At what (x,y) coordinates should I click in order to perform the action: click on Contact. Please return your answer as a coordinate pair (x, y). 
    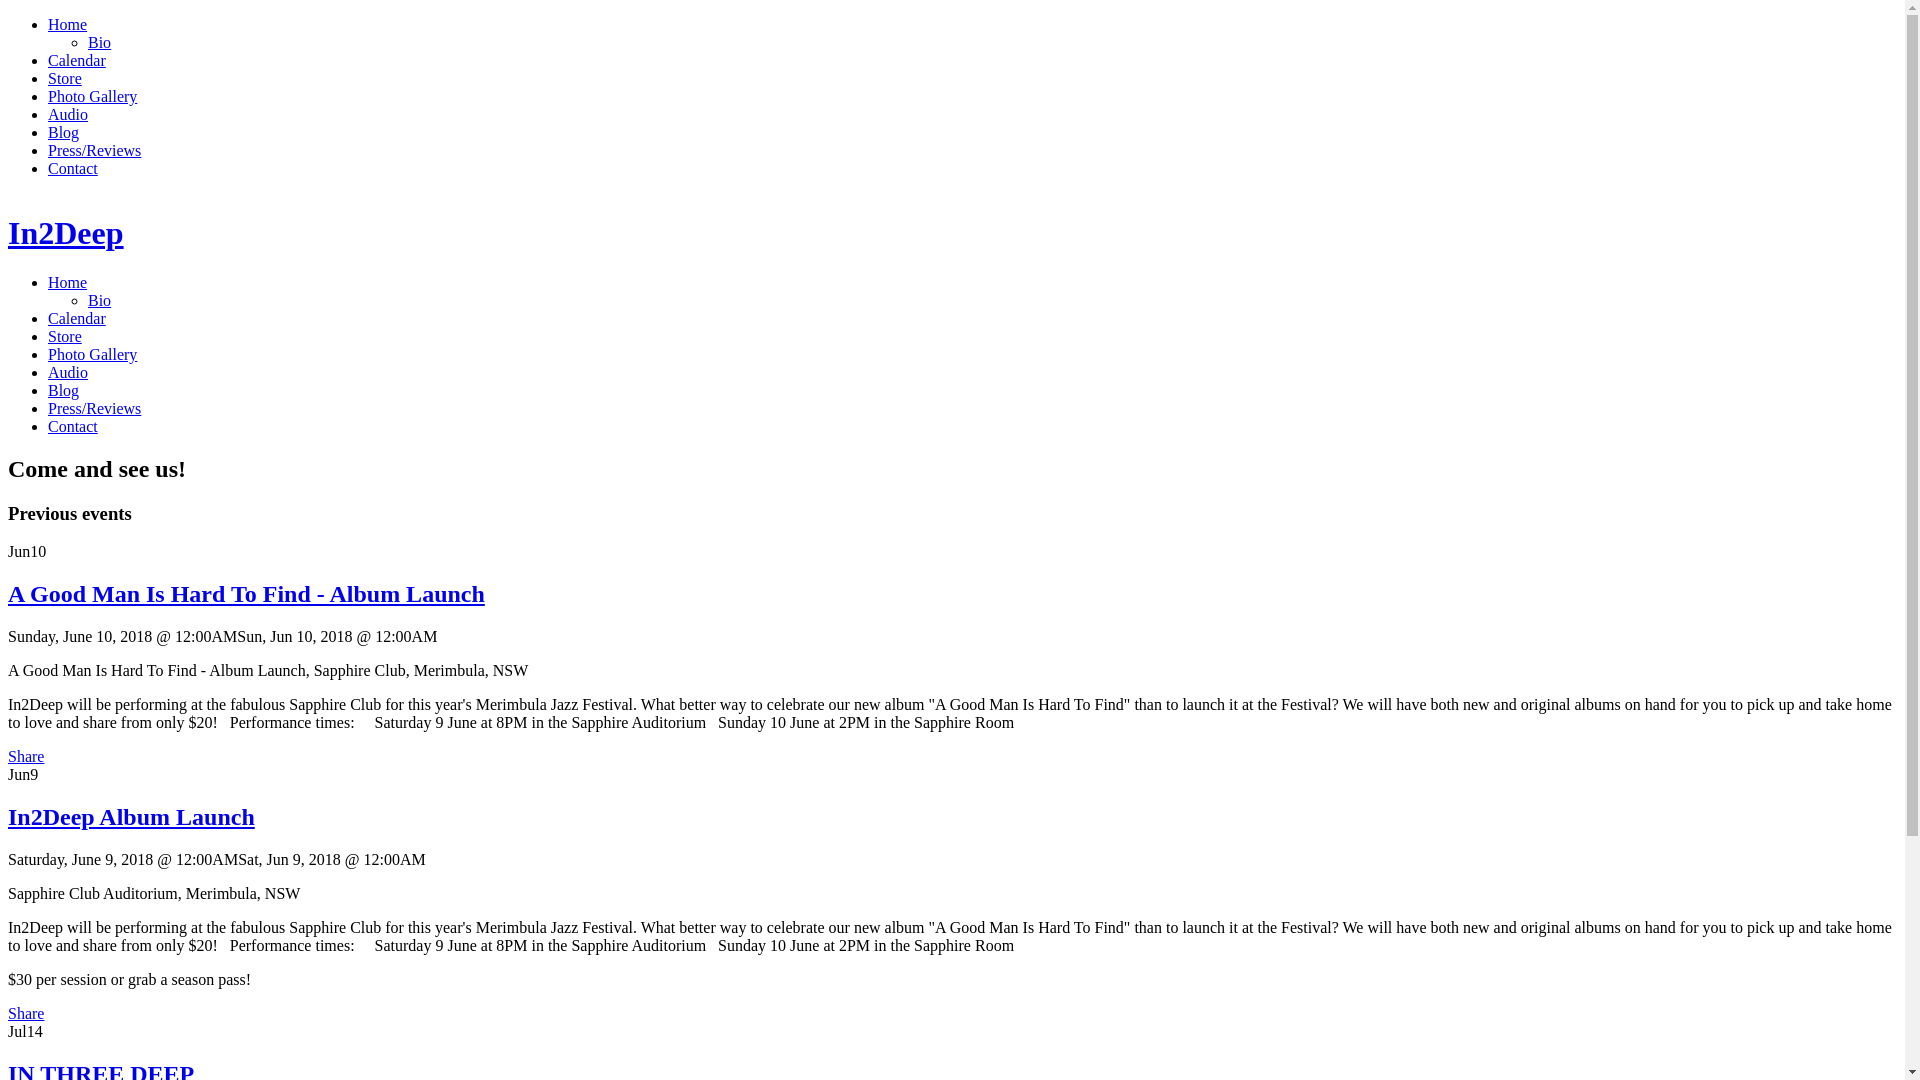
    Looking at the image, I should click on (73, 426).